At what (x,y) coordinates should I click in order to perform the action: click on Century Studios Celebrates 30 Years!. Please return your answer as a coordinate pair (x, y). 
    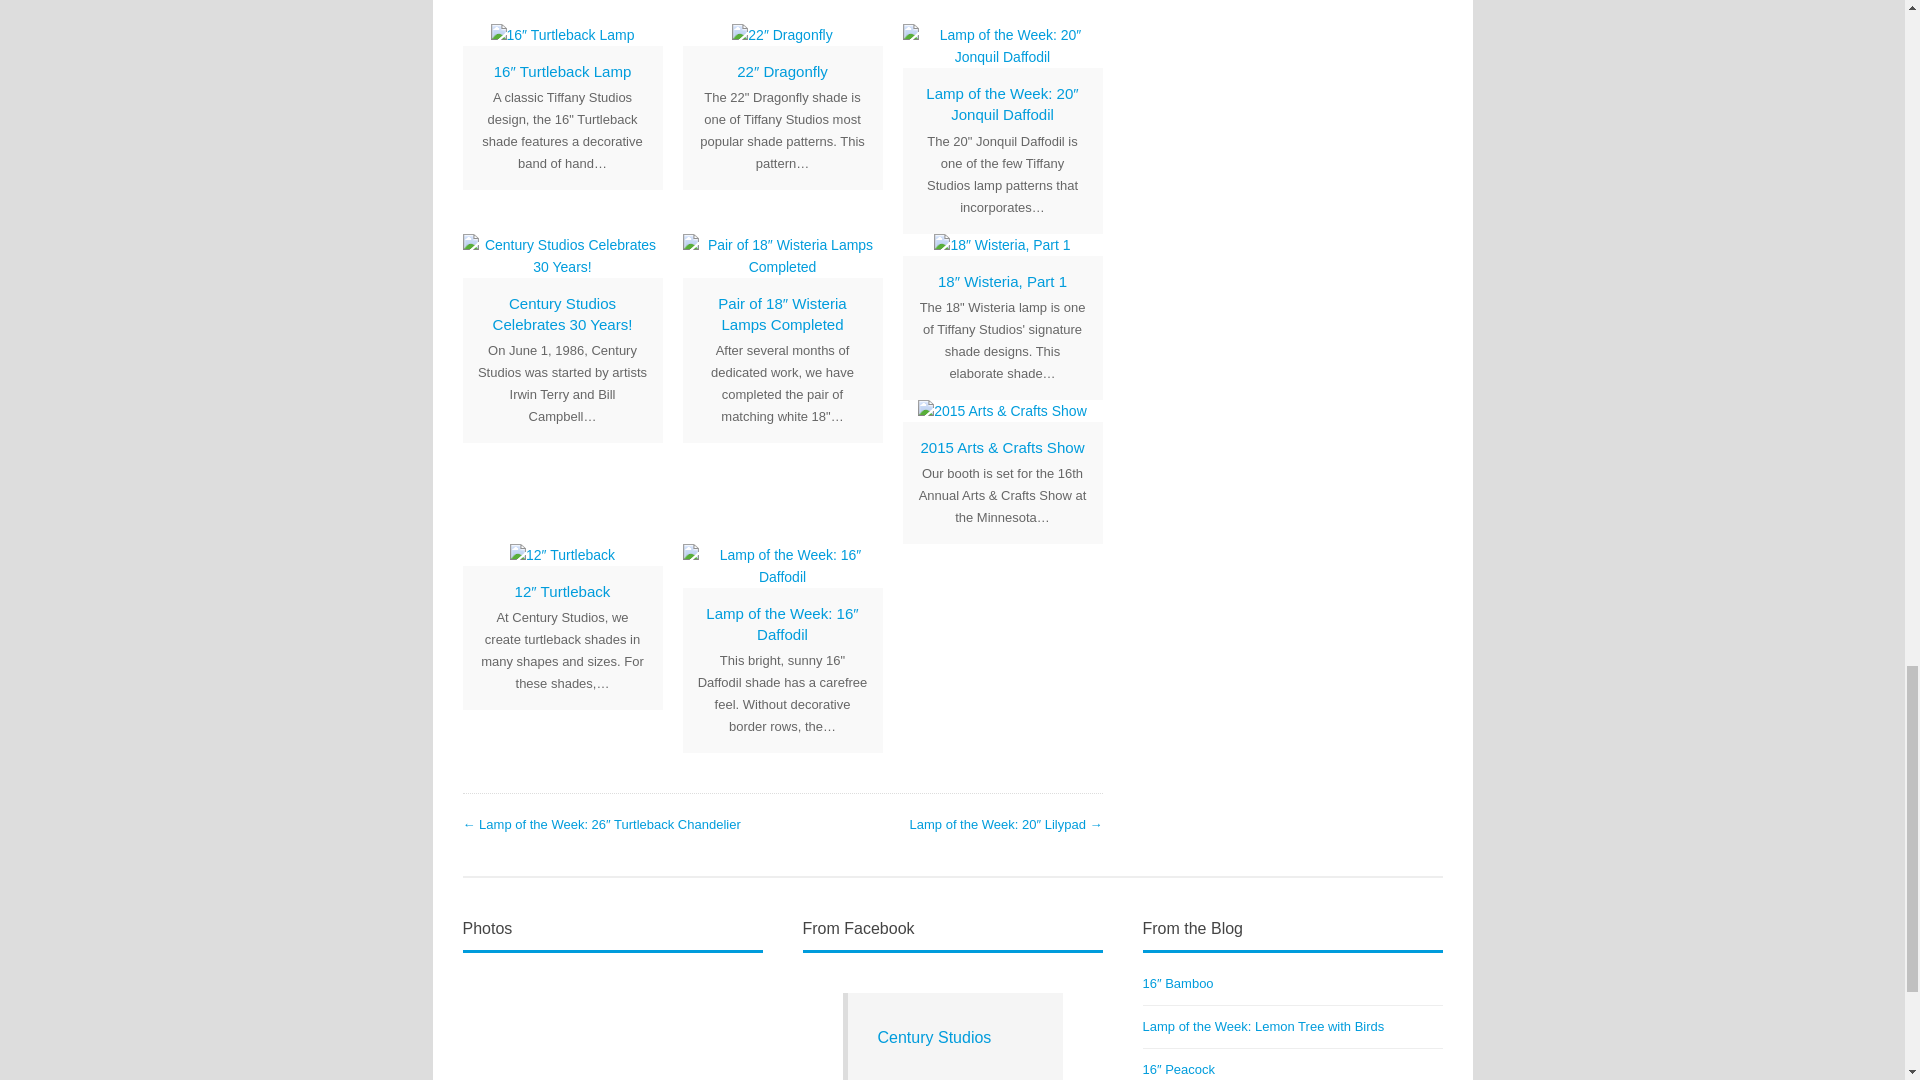
    Looking at the image, I should click on (562, 256).